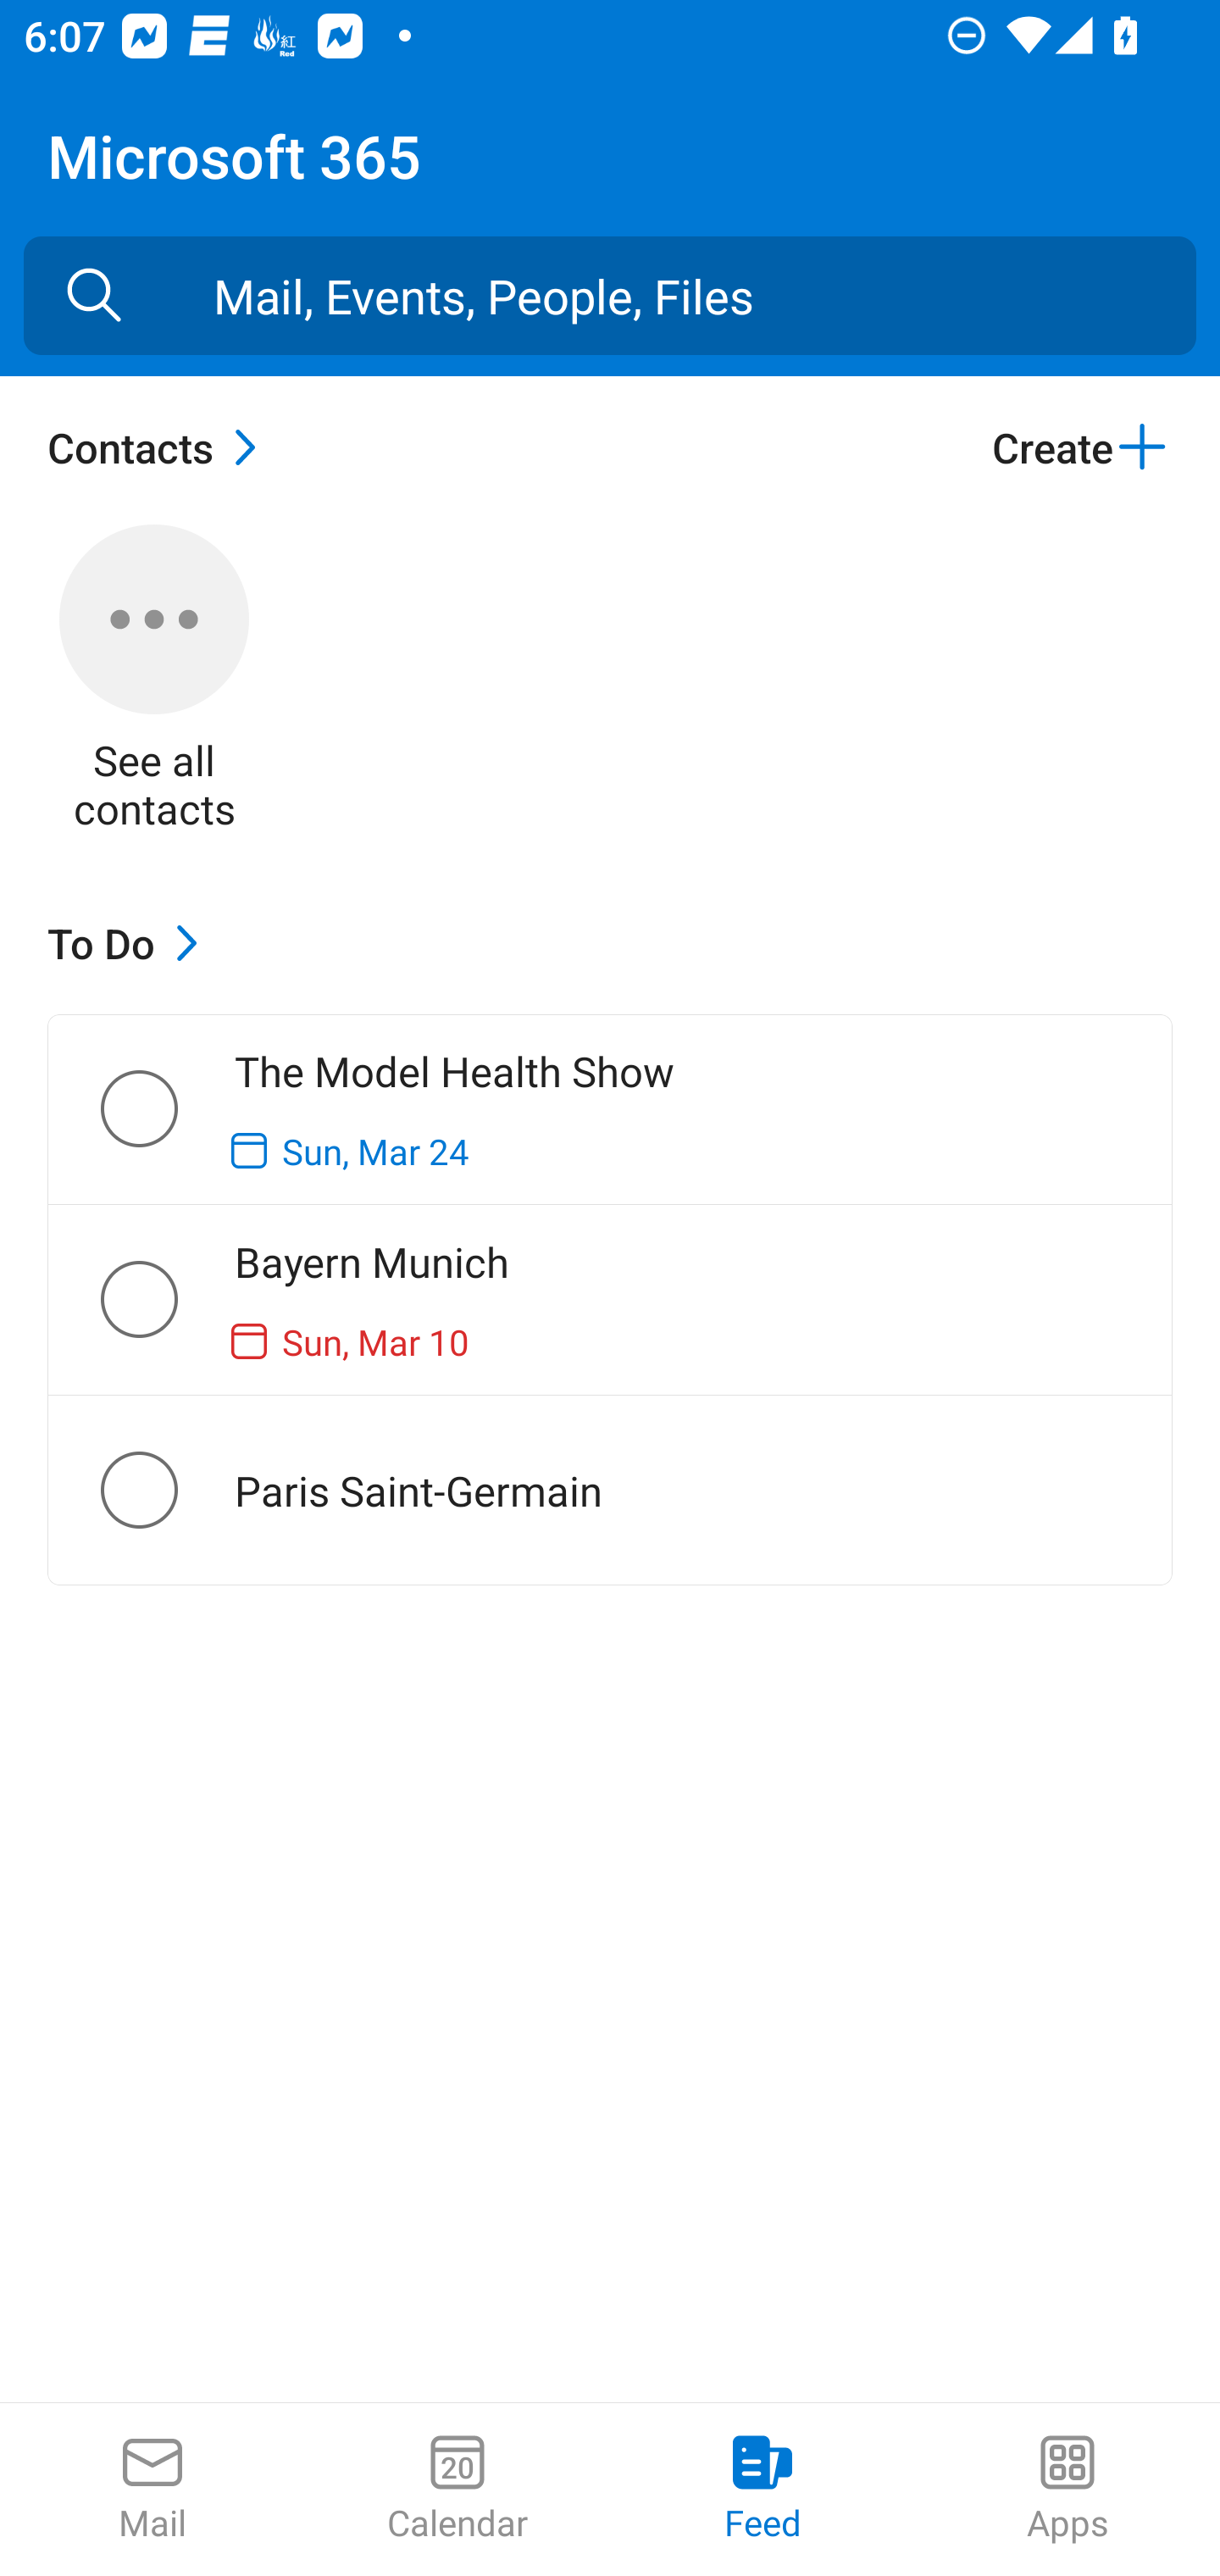 Image resolution: width=1220 pixels, height=2576 pixels. I want to click on Contacts, so click(160, 447).